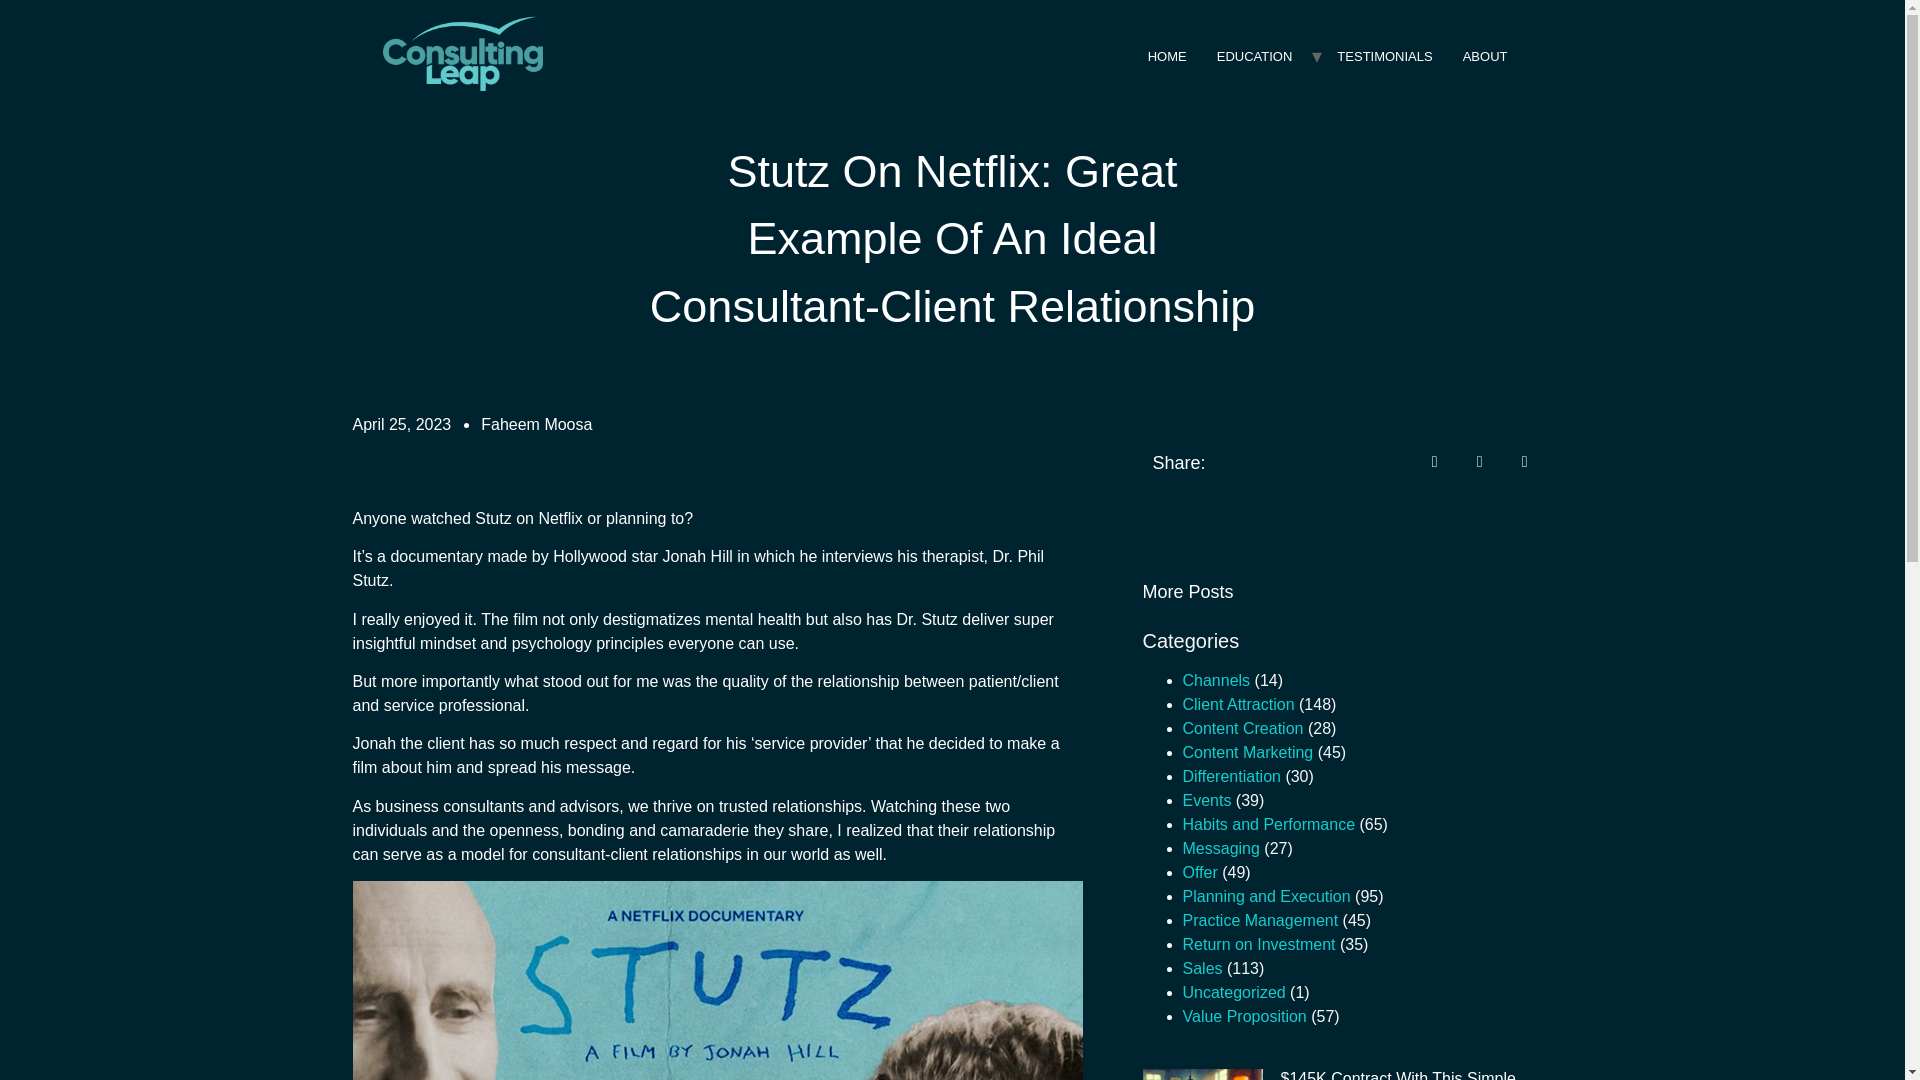 The image size is (1920, 1080). Describe the element at coordinates (1206, 800) in the screenshot. I see `Events` at that location.